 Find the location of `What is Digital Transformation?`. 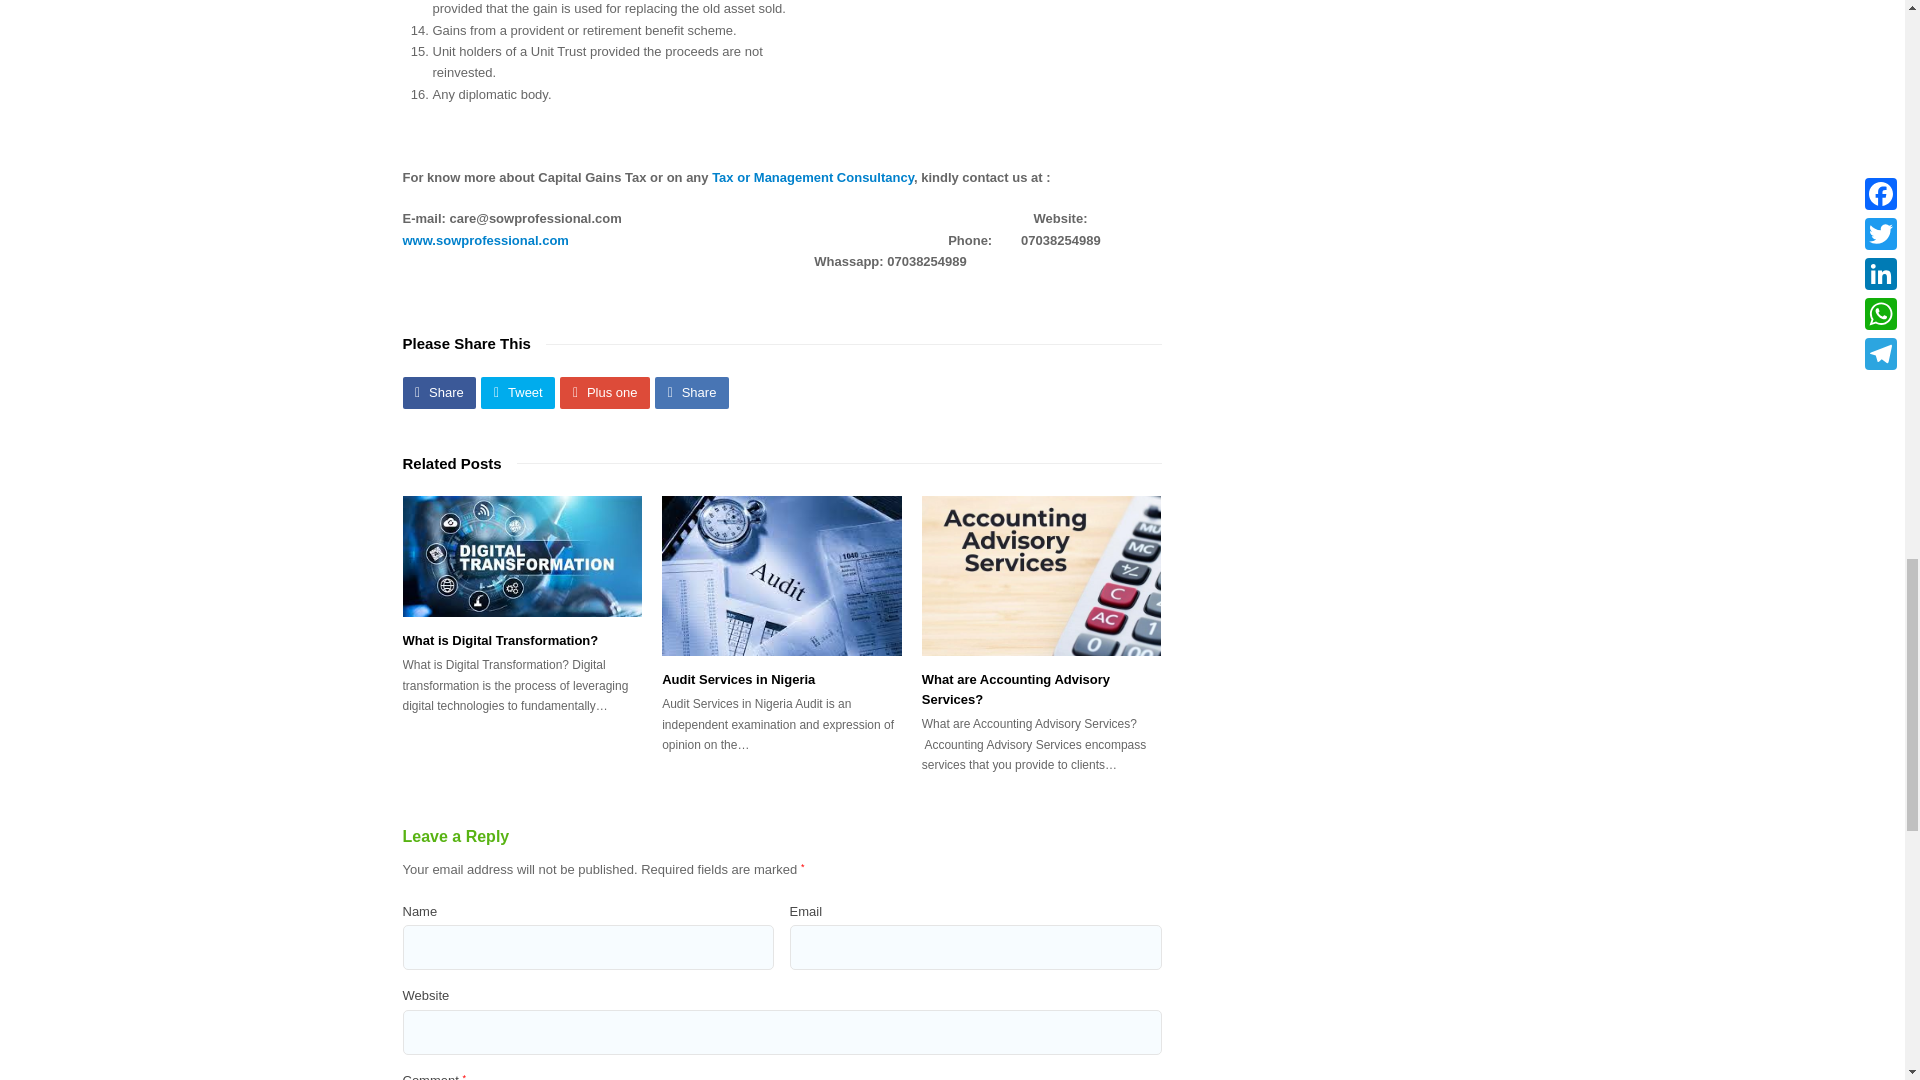

What is Digital Transformation? is located at coordinates (521, 555).